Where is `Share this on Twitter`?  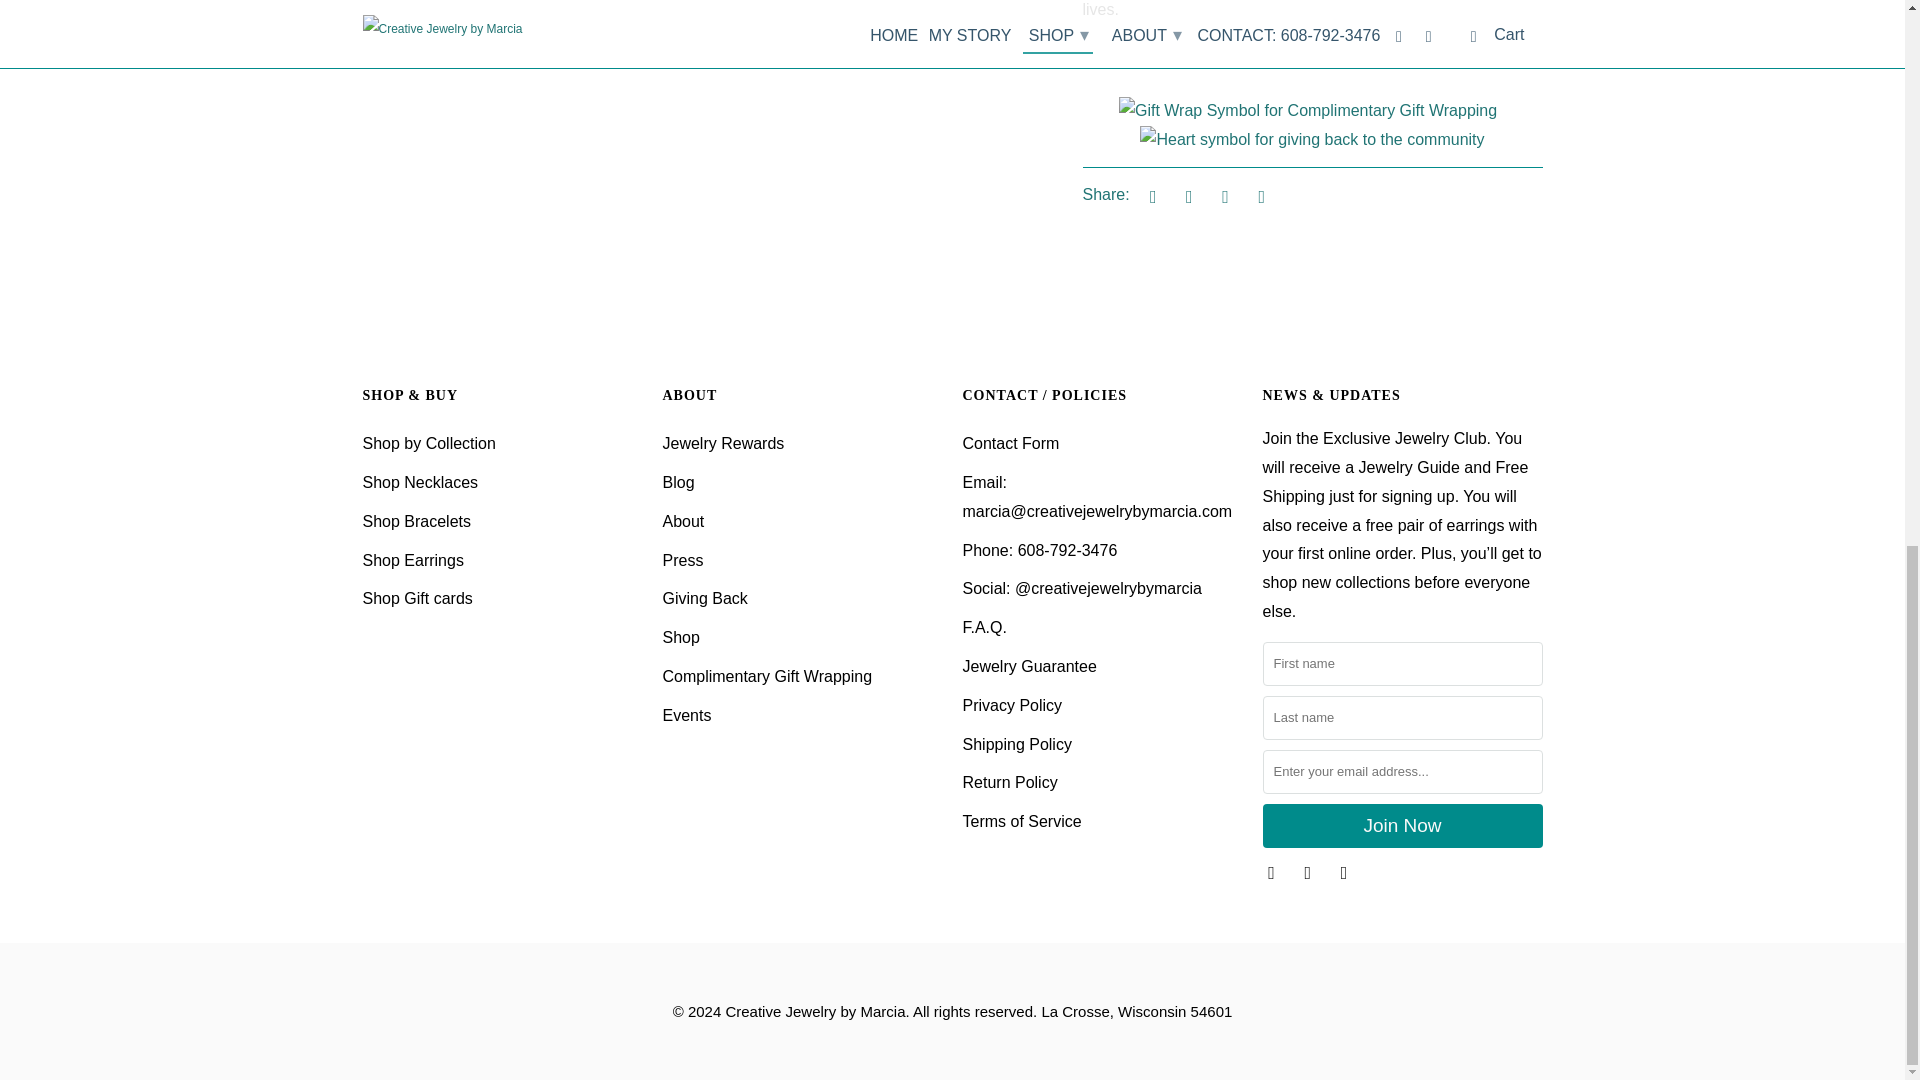 Share this on Twitter is located at coordinates (1150, 196).